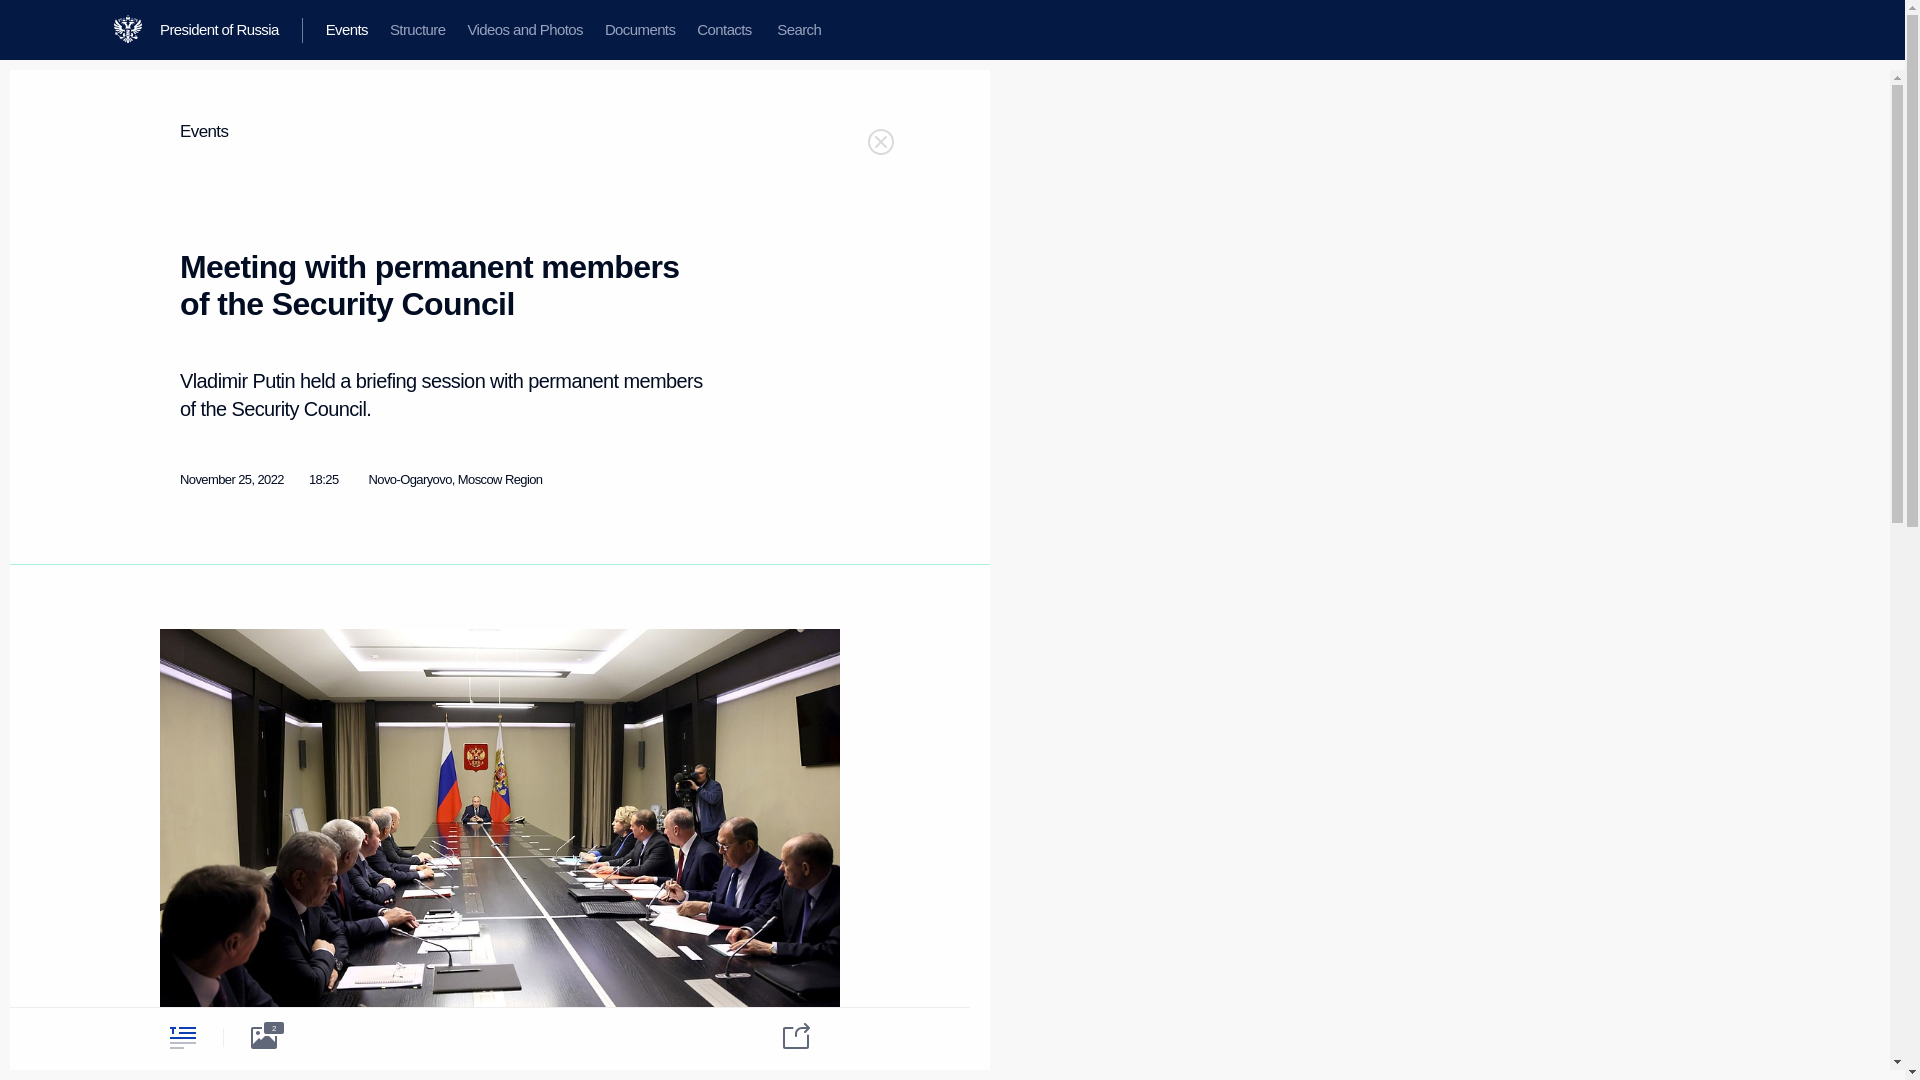  I want to click on Videos and Photos, so click(524, 30).